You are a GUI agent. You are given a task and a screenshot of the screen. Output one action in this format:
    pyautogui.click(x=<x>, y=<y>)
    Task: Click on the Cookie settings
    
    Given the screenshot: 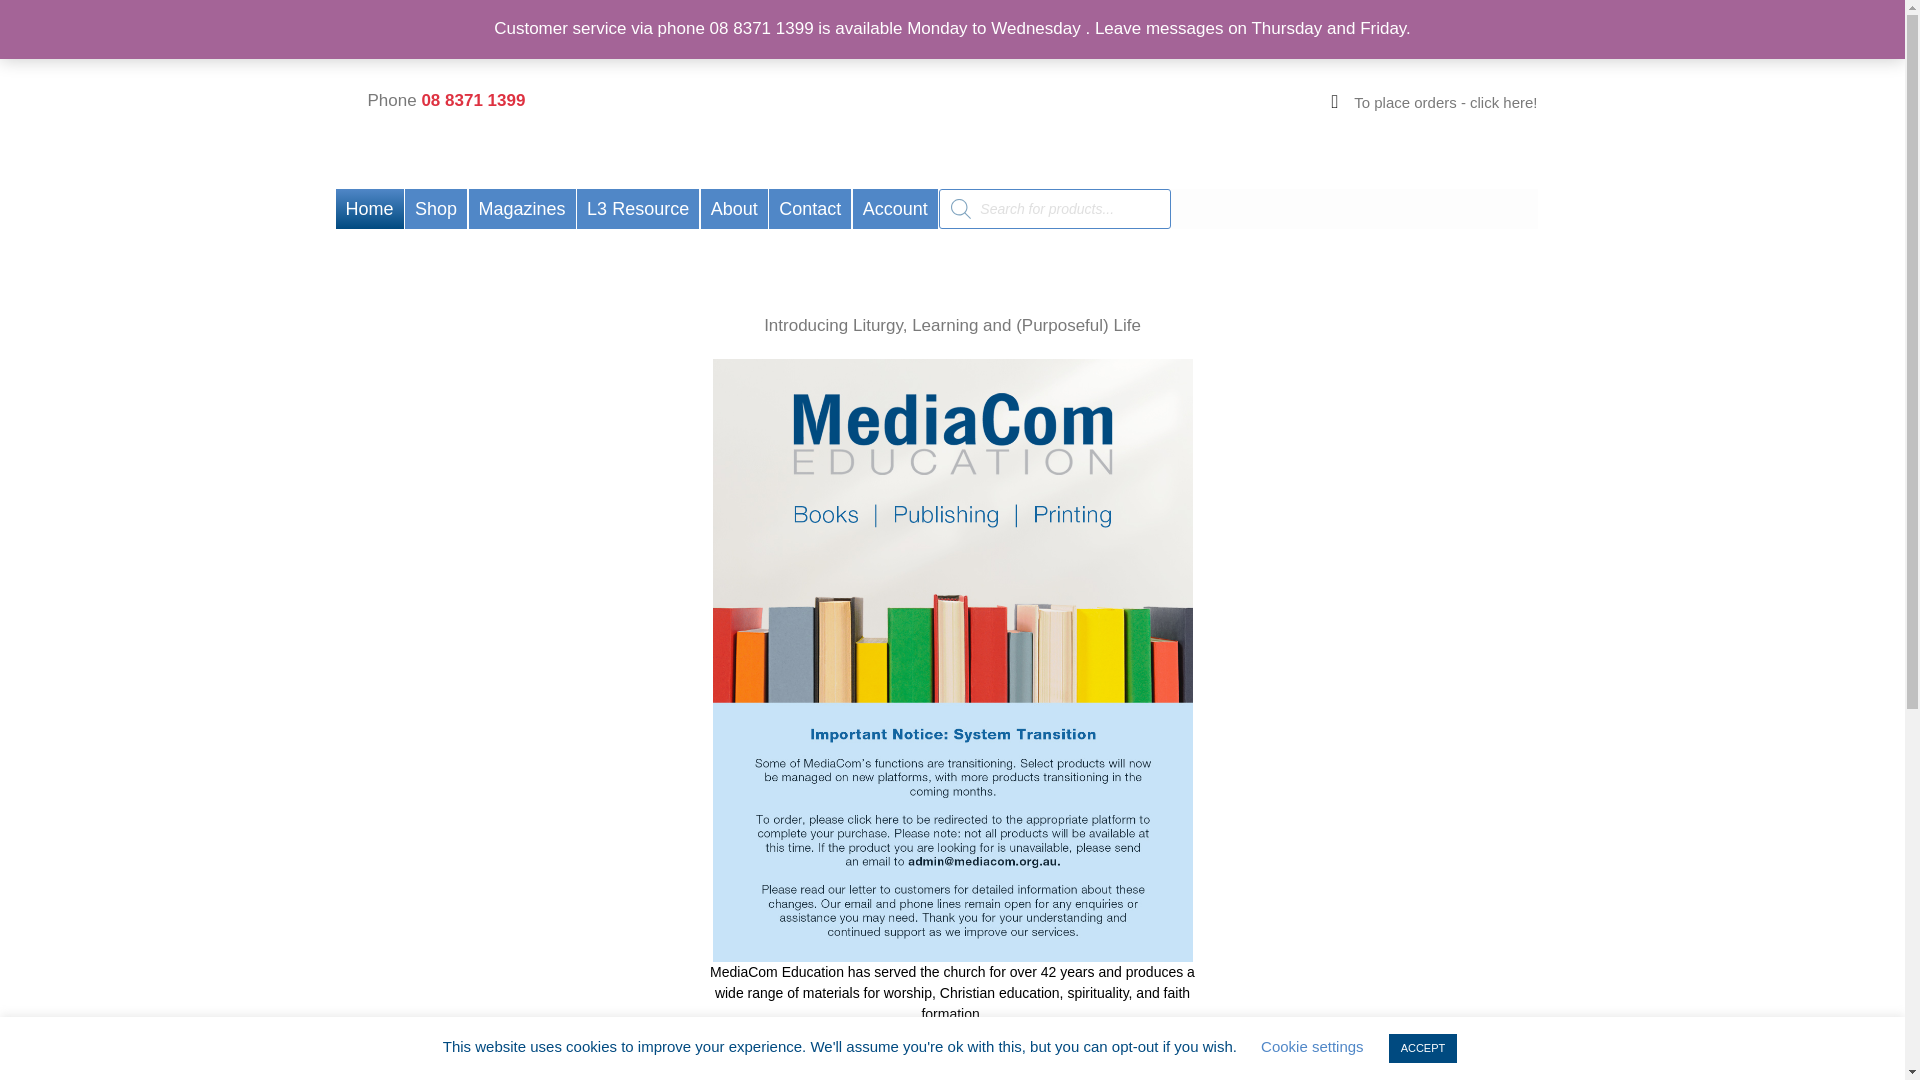 What is the action you would take?
    pyautogui.click(x=1312, y=1046)
    